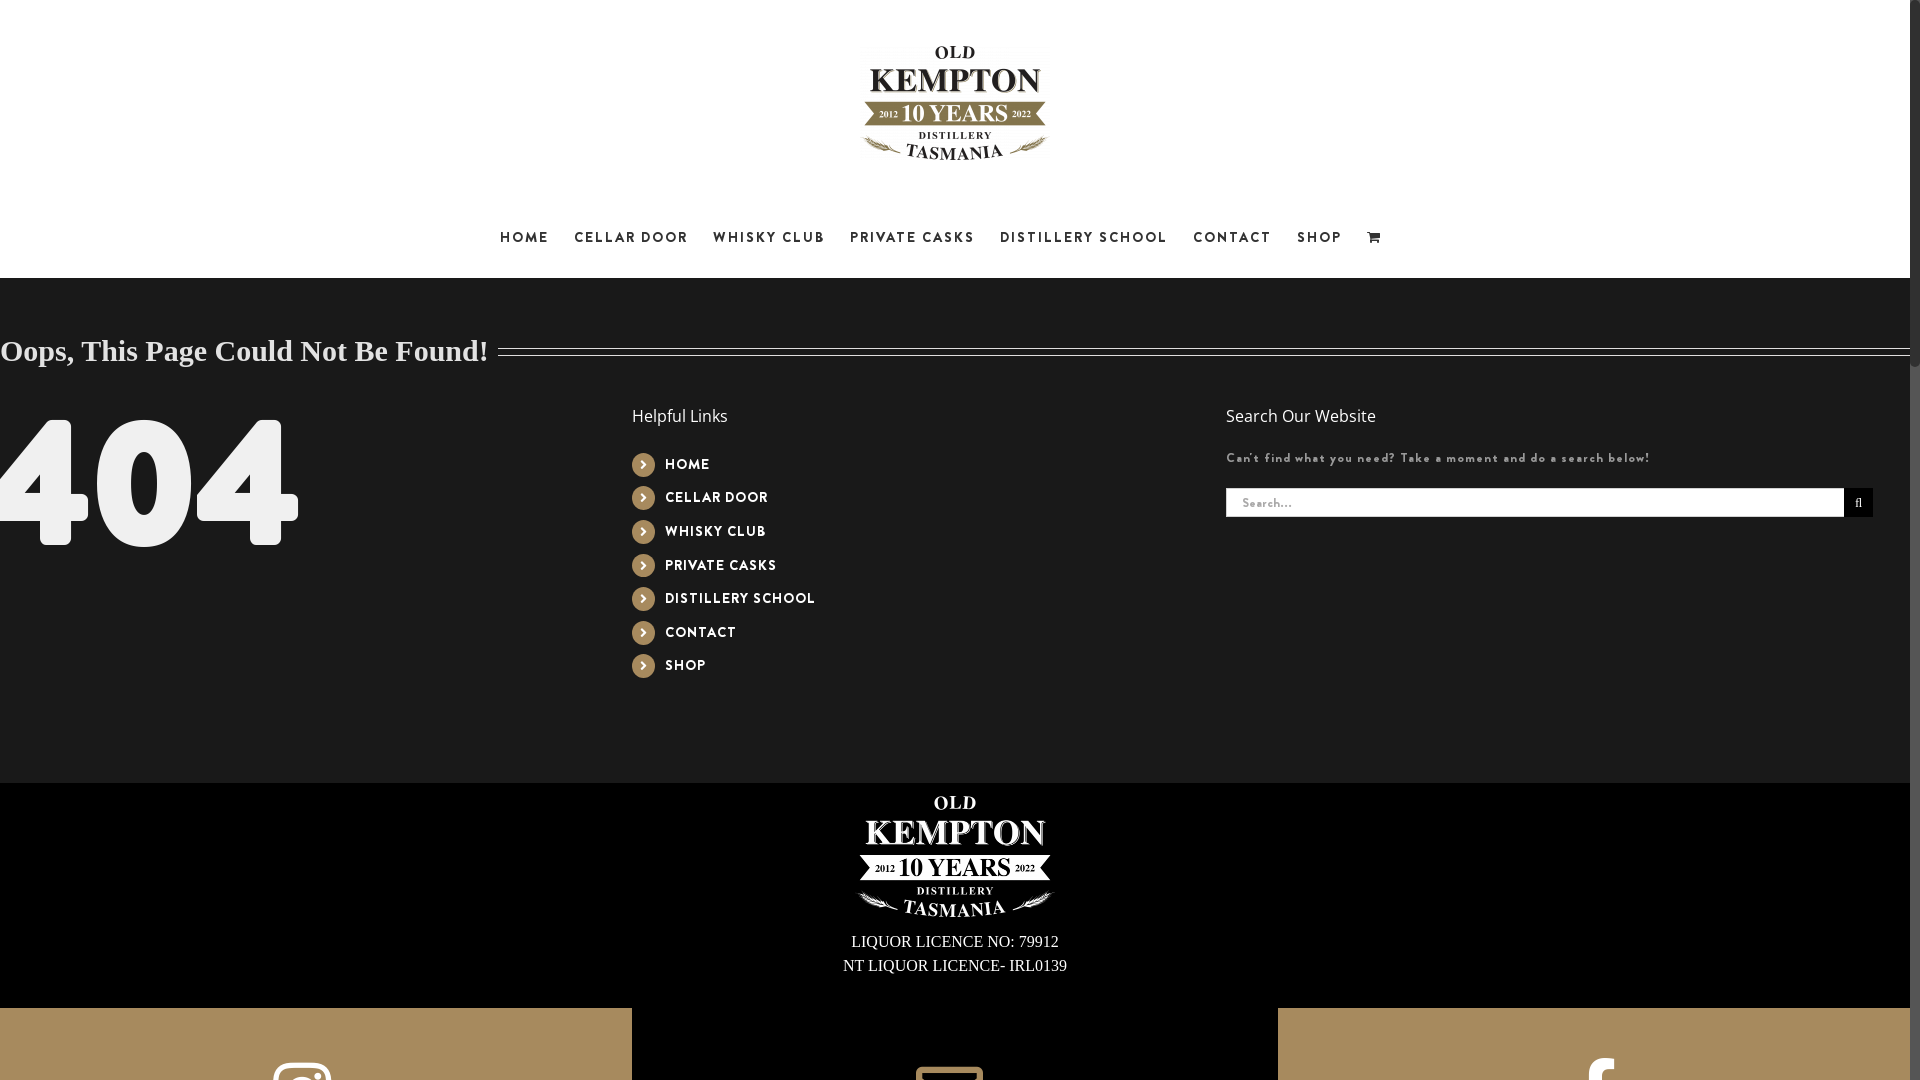  I want to click on CELLAR DOOR, so click(716, 497).